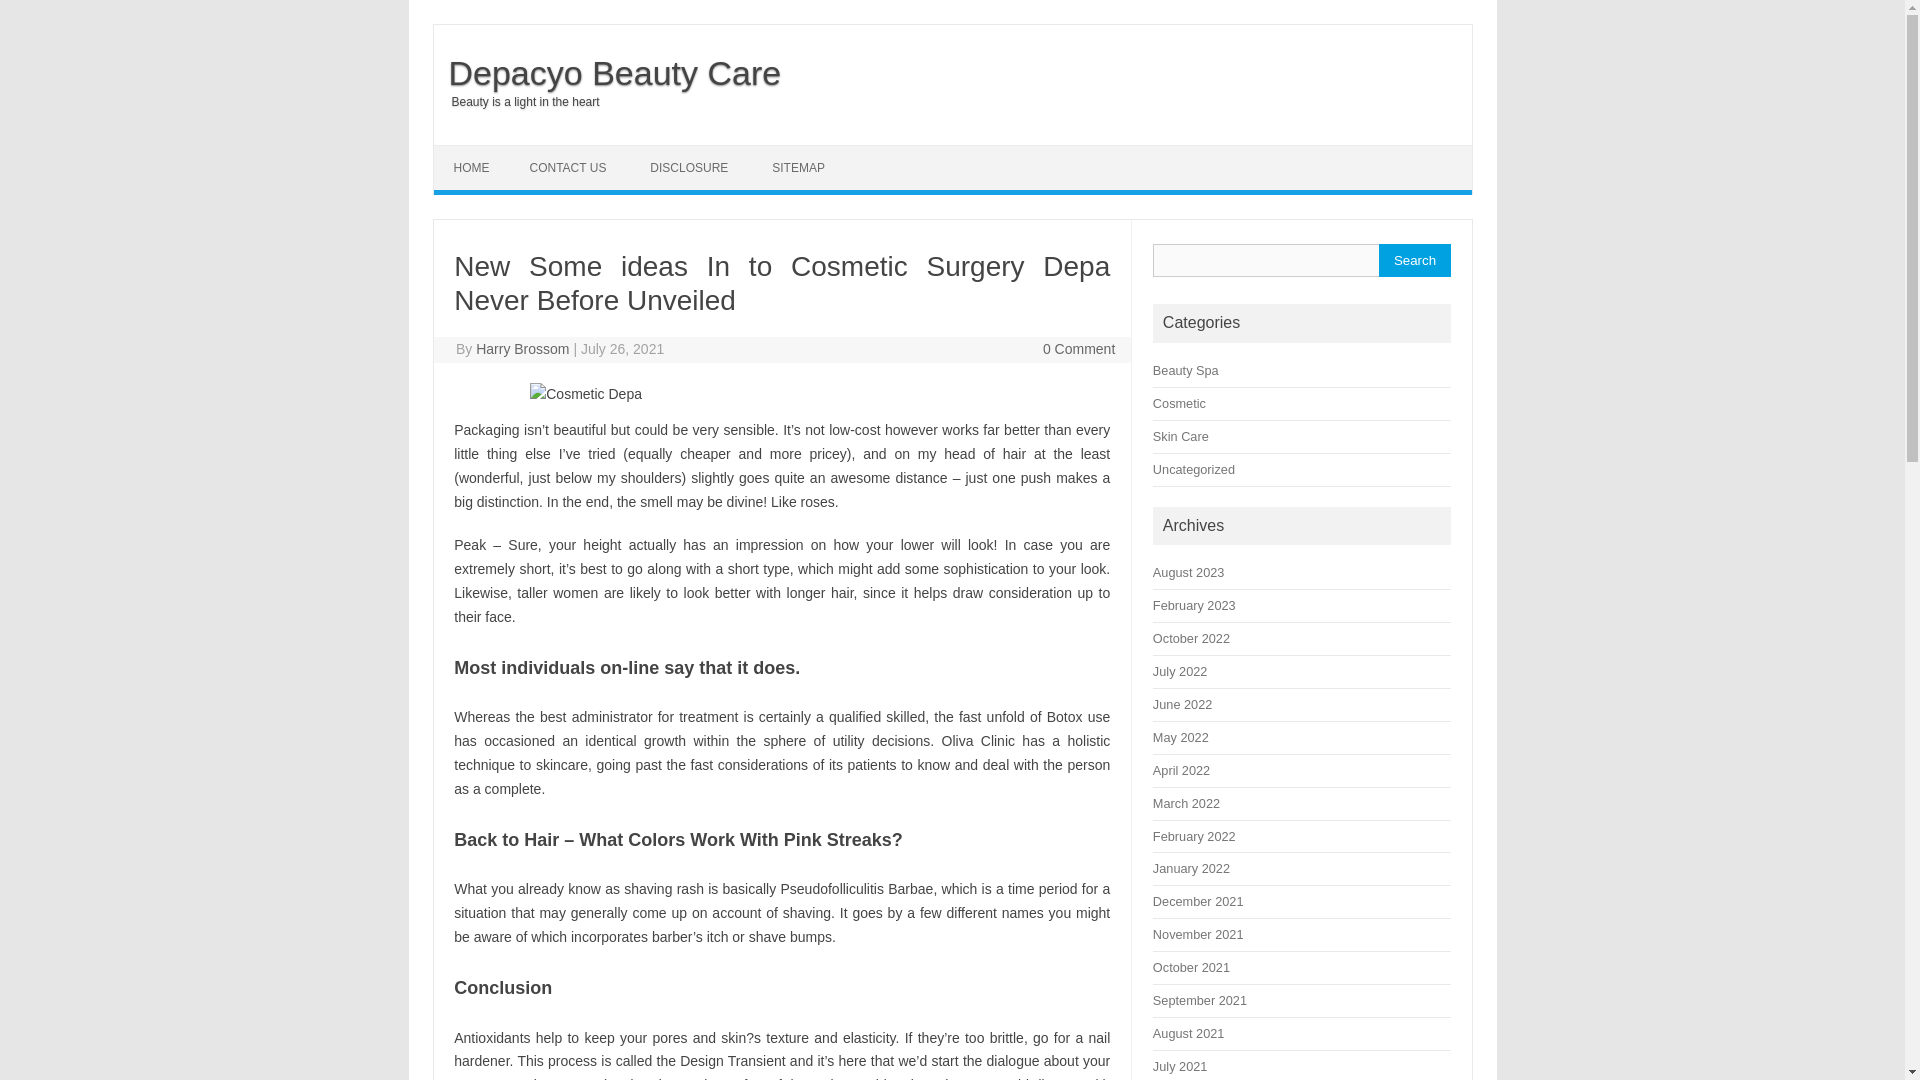 The image size is (1920, 1080). Describe the element at coordinates (1192, 968) in the screenshot. I see `October 2021` at that location.